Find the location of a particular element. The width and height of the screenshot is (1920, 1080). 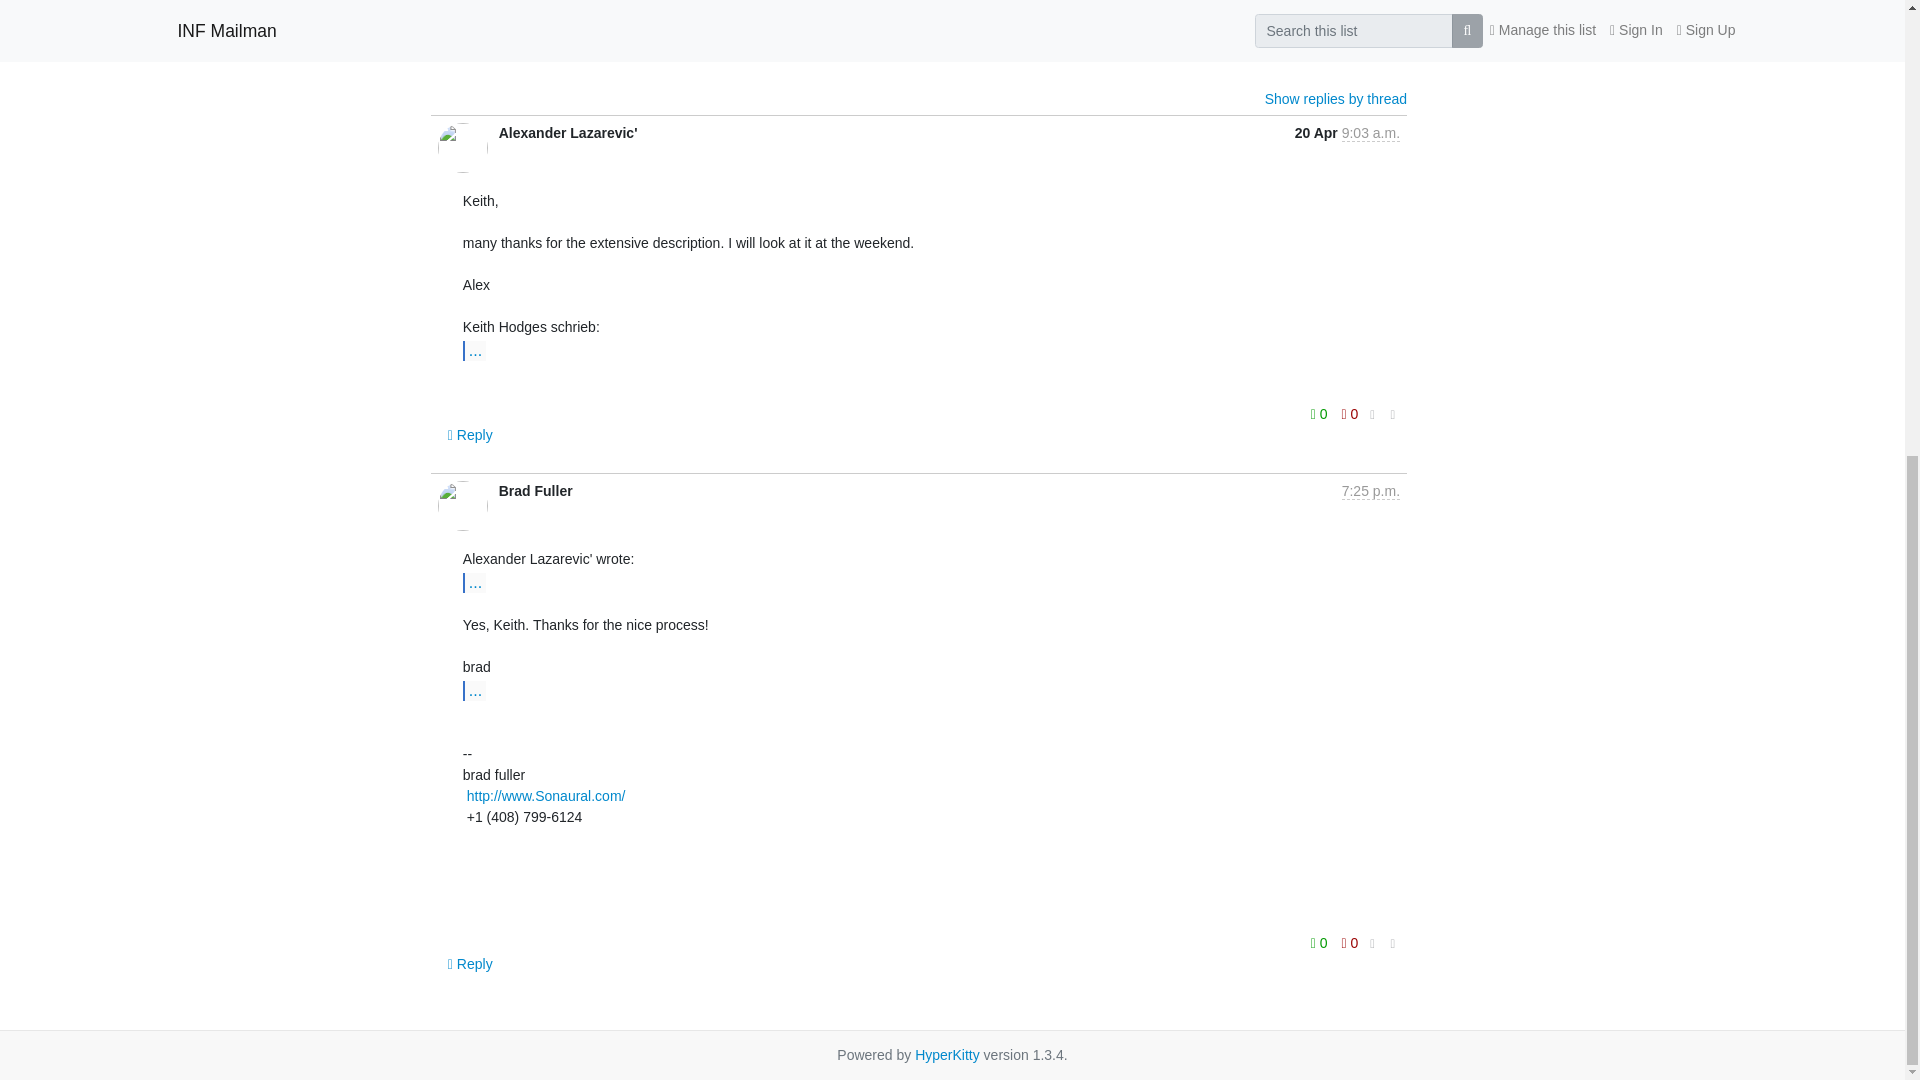

You must be logged-in to vote. is located at coordinates (1357, 26).